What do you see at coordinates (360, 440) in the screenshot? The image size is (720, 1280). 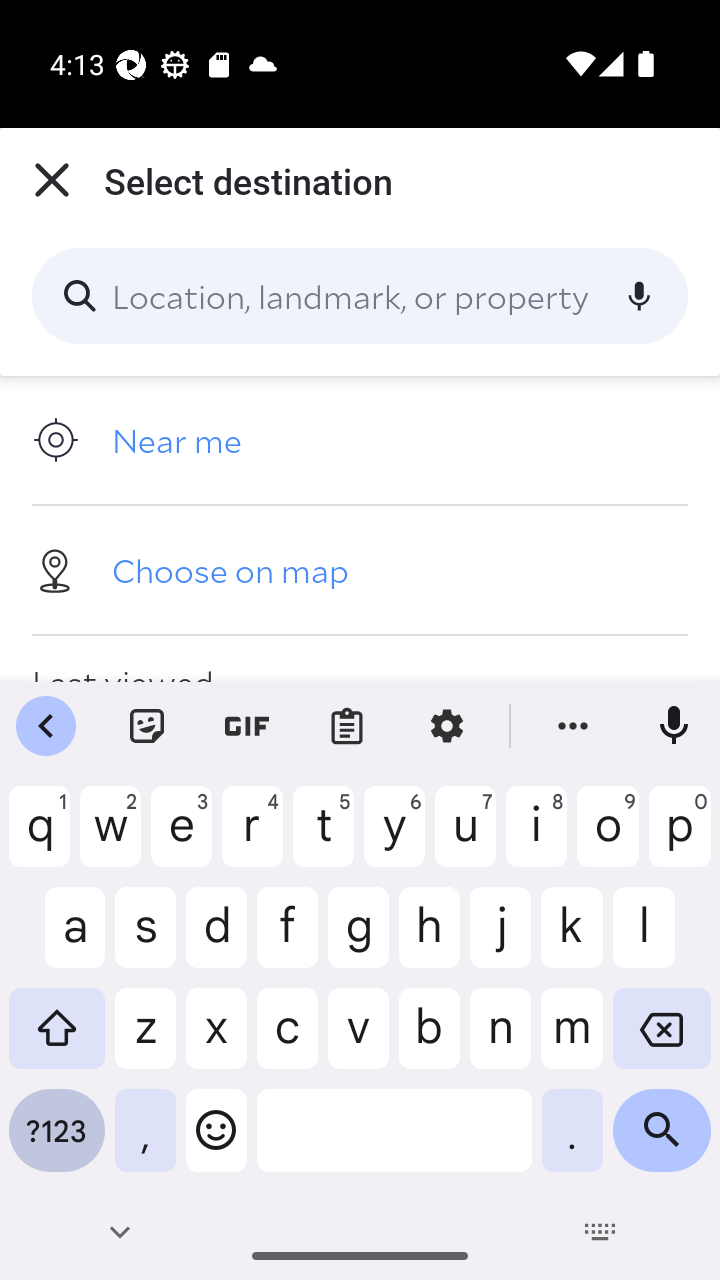 I see `Near me` at bounding box center [360, 440].